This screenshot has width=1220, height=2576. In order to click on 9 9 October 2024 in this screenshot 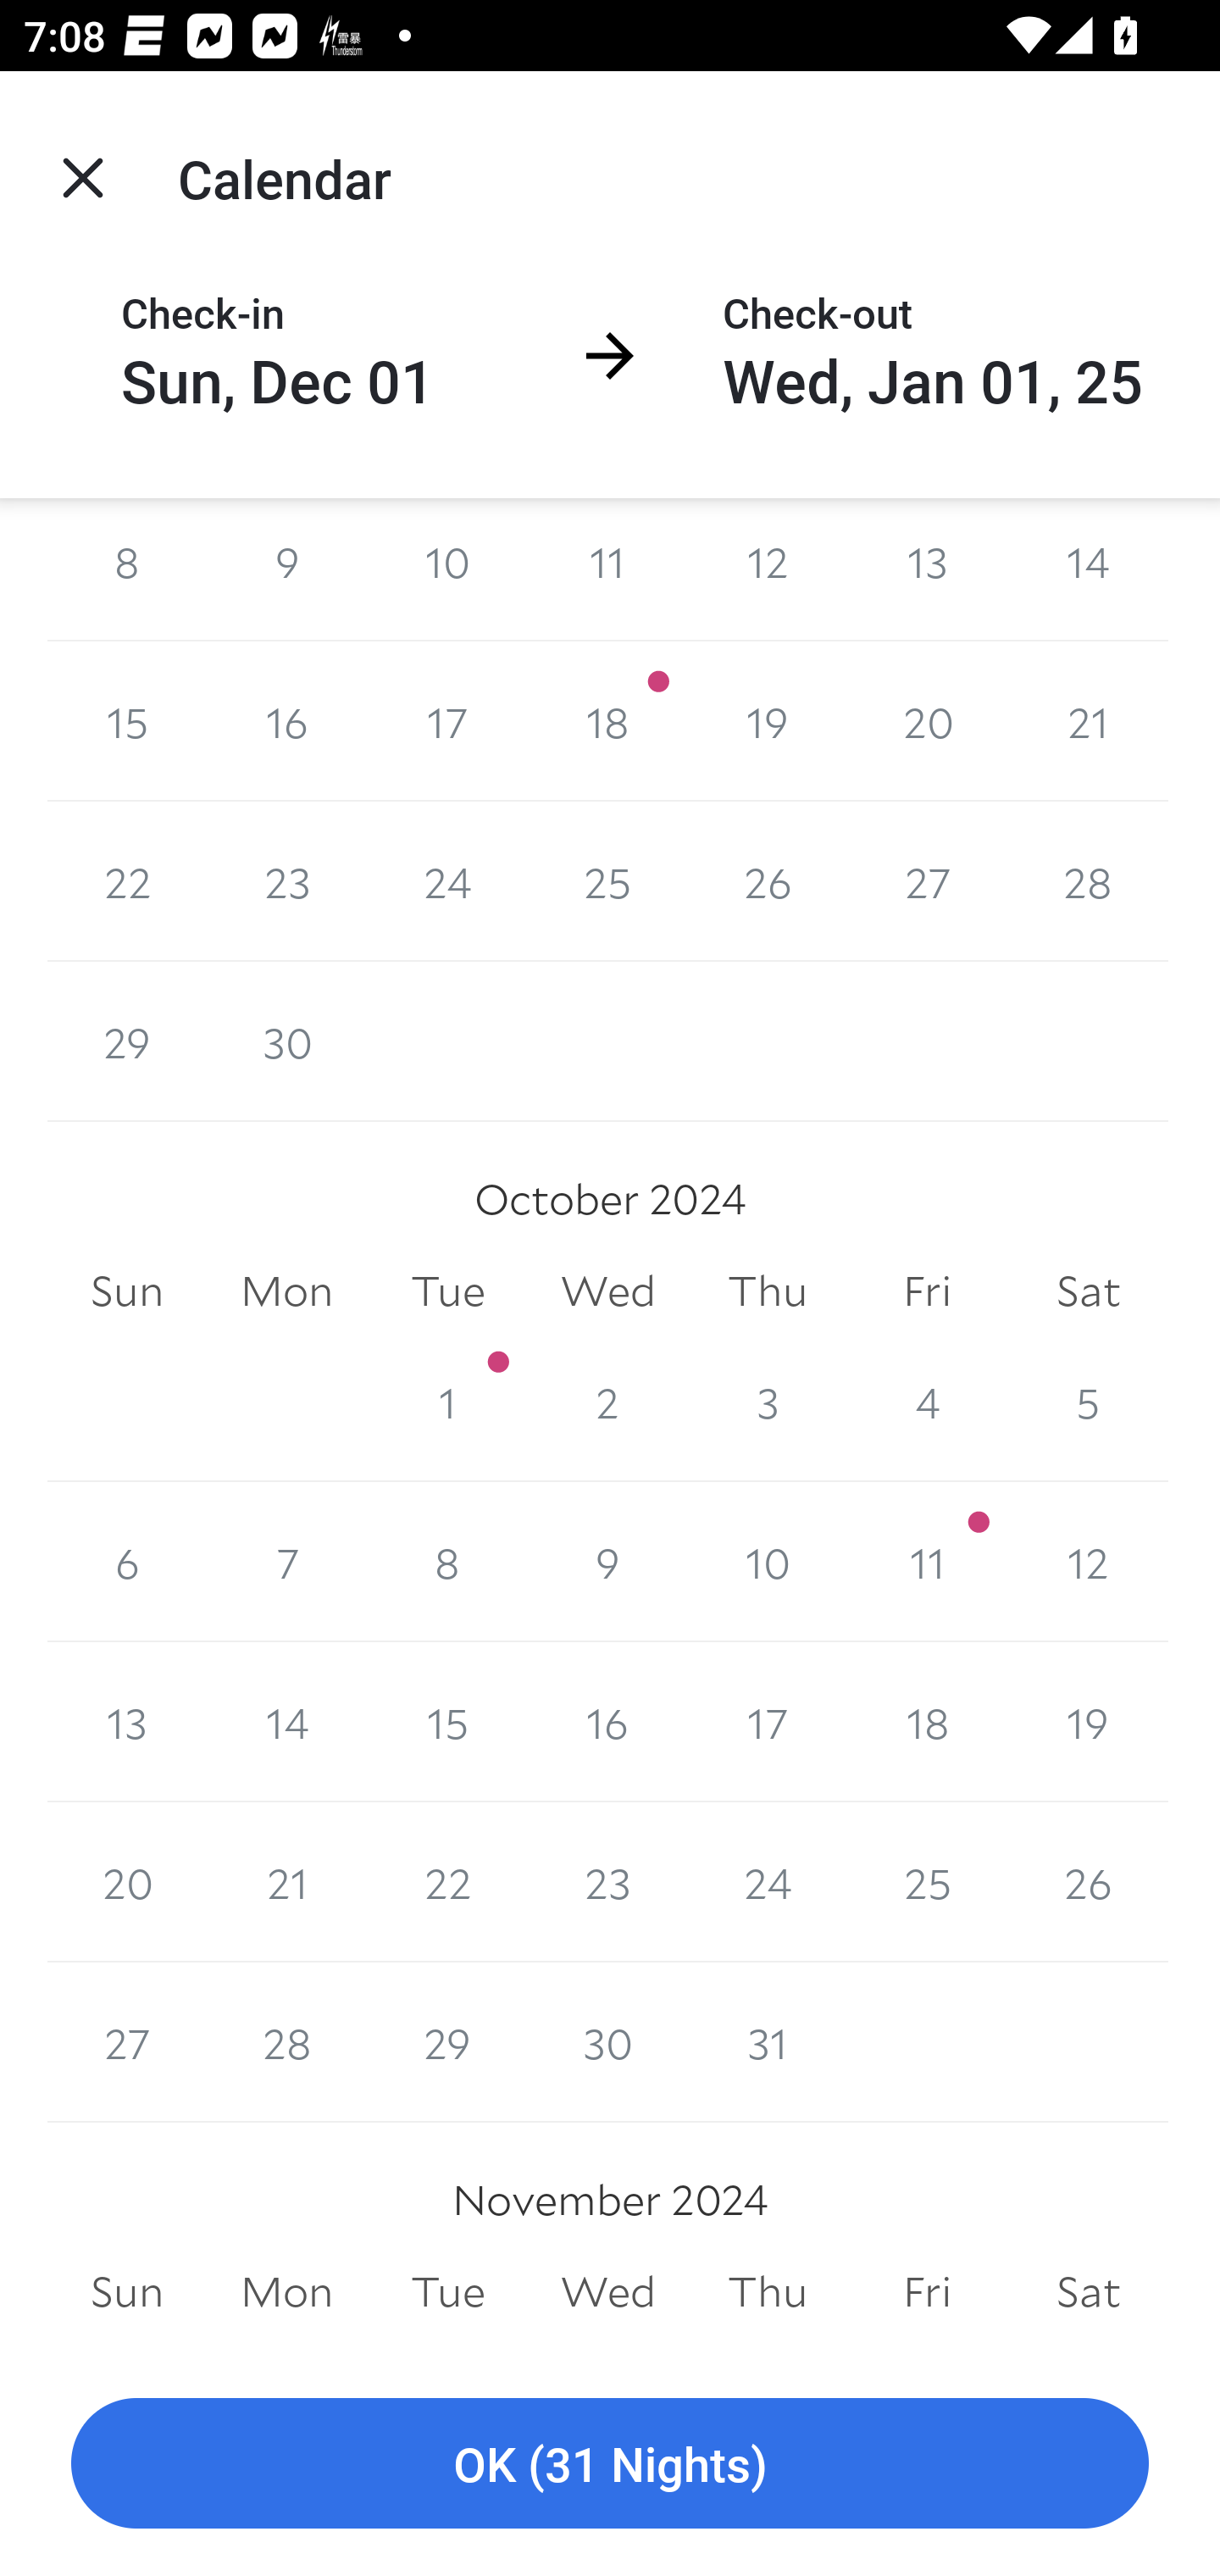, I will do `click(608, 1562)`.